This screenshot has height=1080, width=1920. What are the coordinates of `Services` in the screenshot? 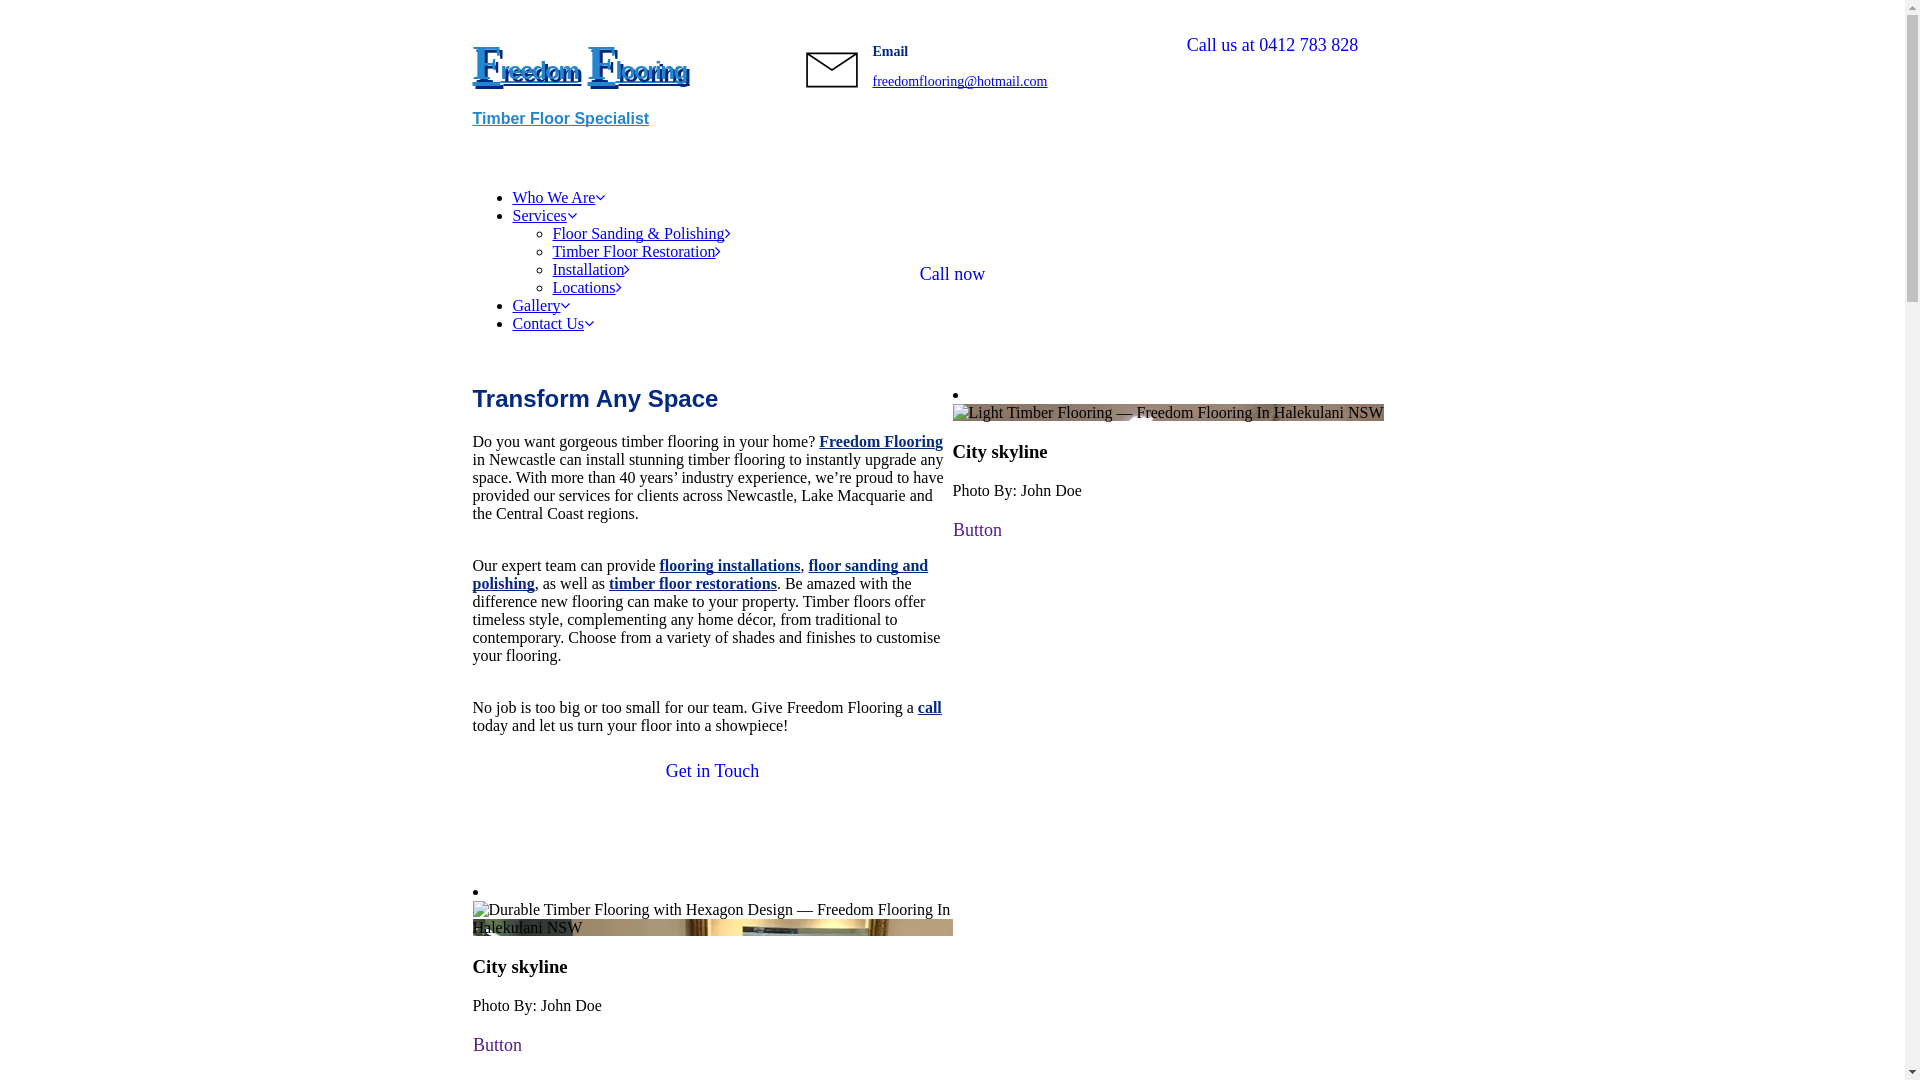 It's located at (544, 216).